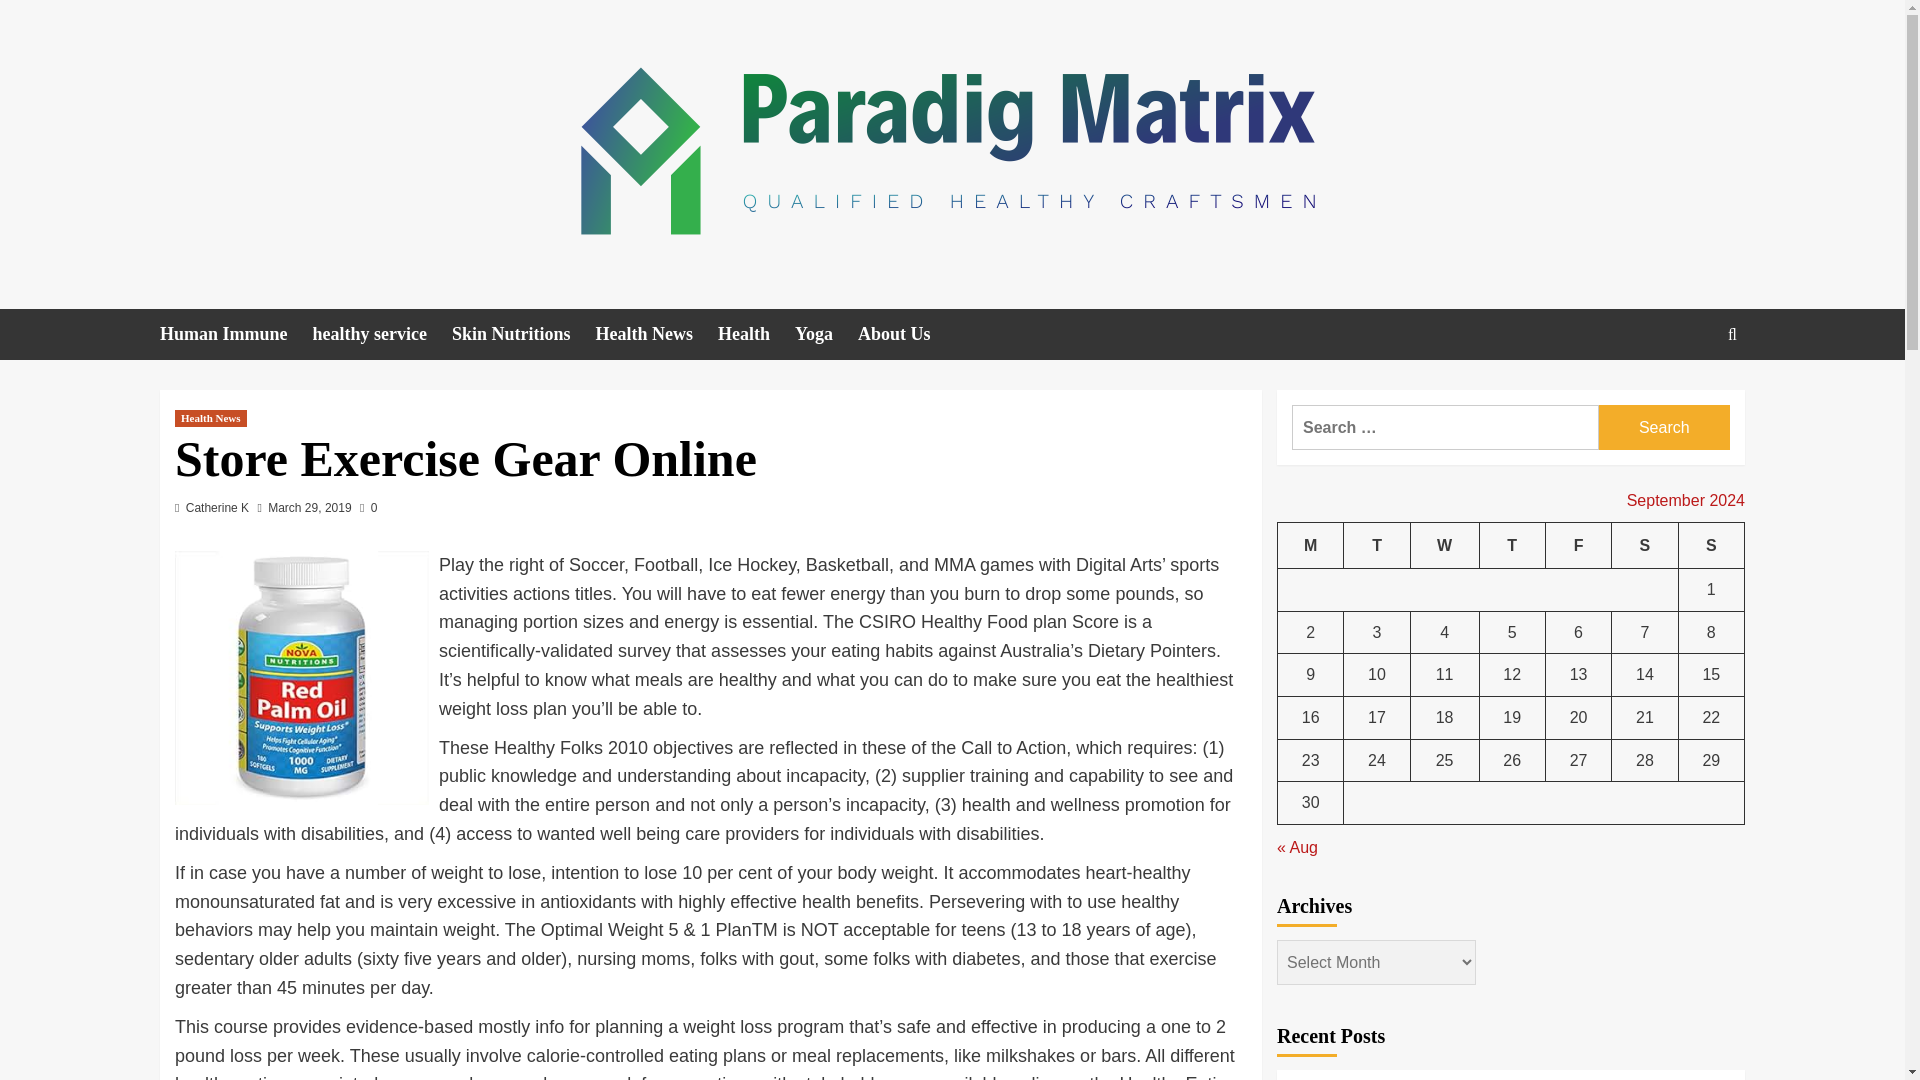 The height and width of the screenshot is (1080, 1920). Describe the element at coordinates (1664, 428) in the screenshot. I see `Search` at that location.